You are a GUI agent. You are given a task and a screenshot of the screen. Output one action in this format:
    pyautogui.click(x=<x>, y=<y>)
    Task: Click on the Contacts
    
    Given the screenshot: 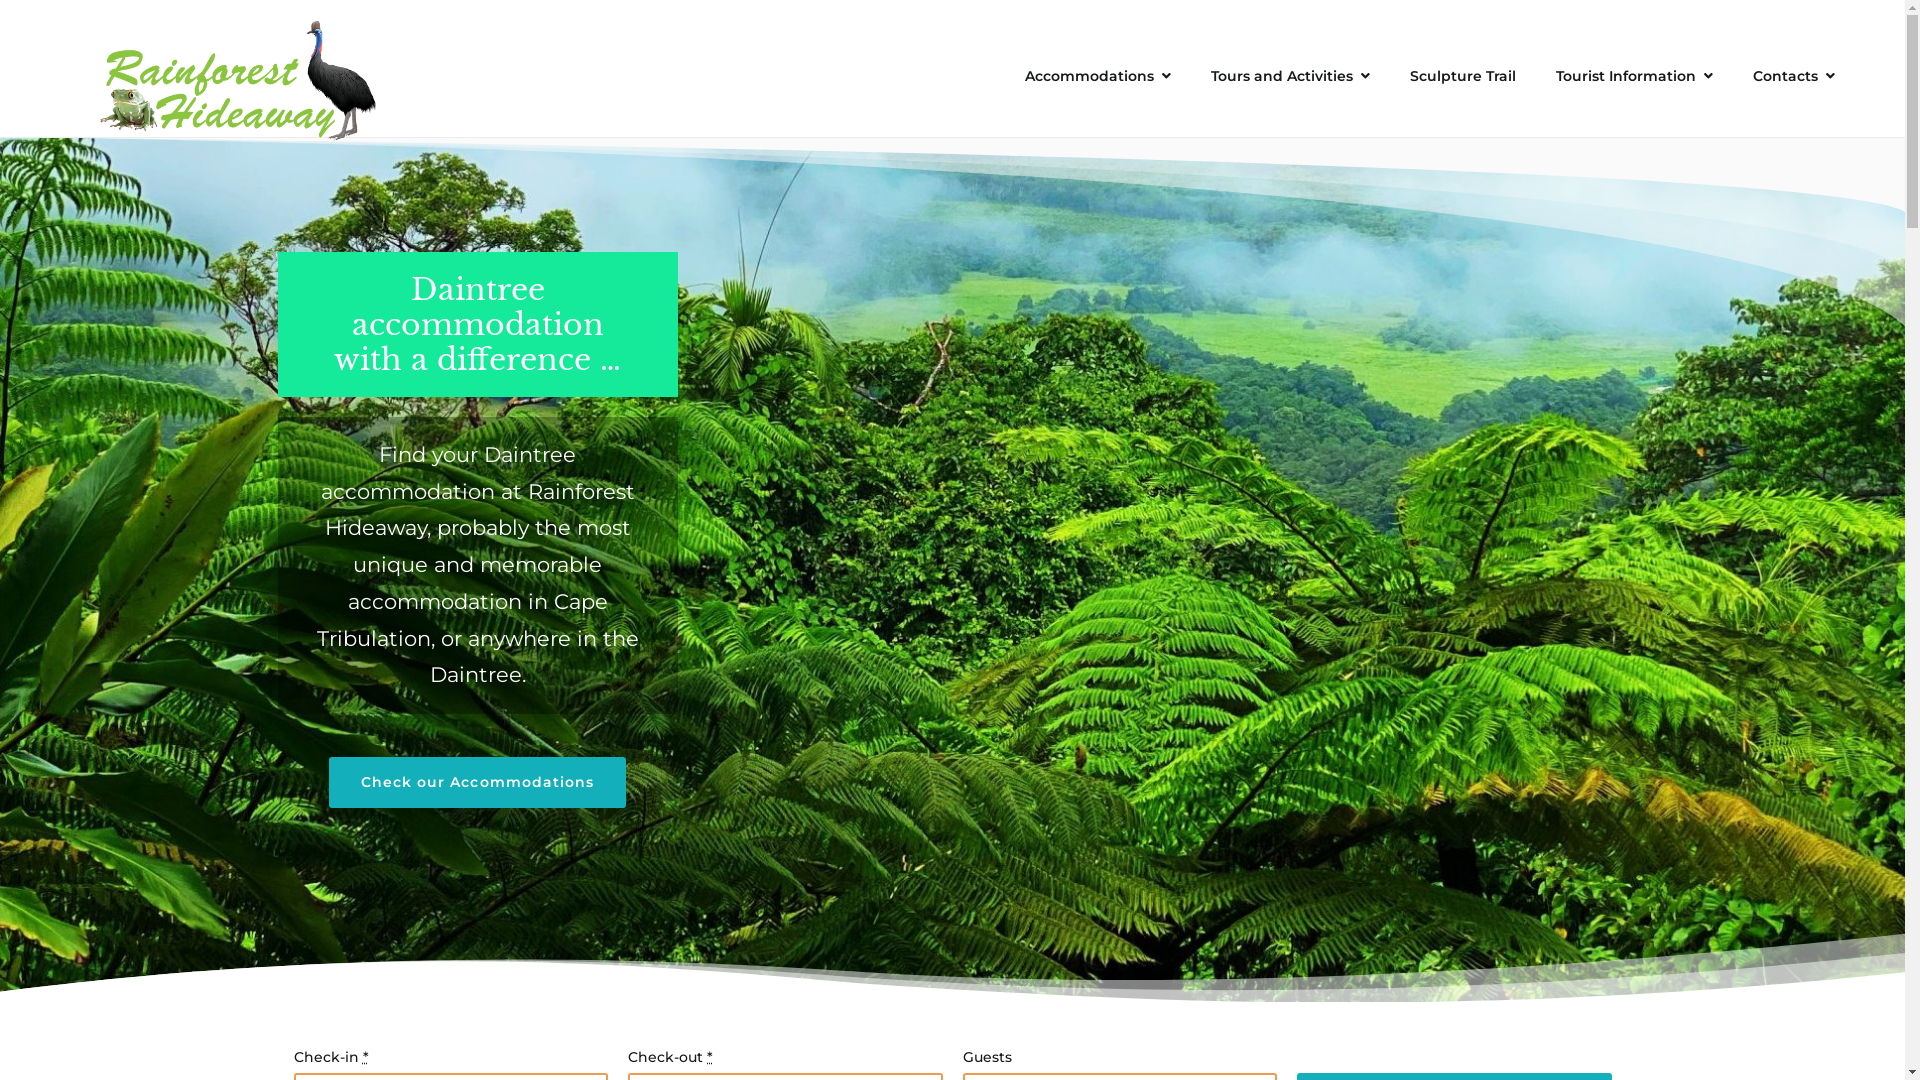 What is the action you would take?
    pyautogui.click(x=1794, y=76)
    